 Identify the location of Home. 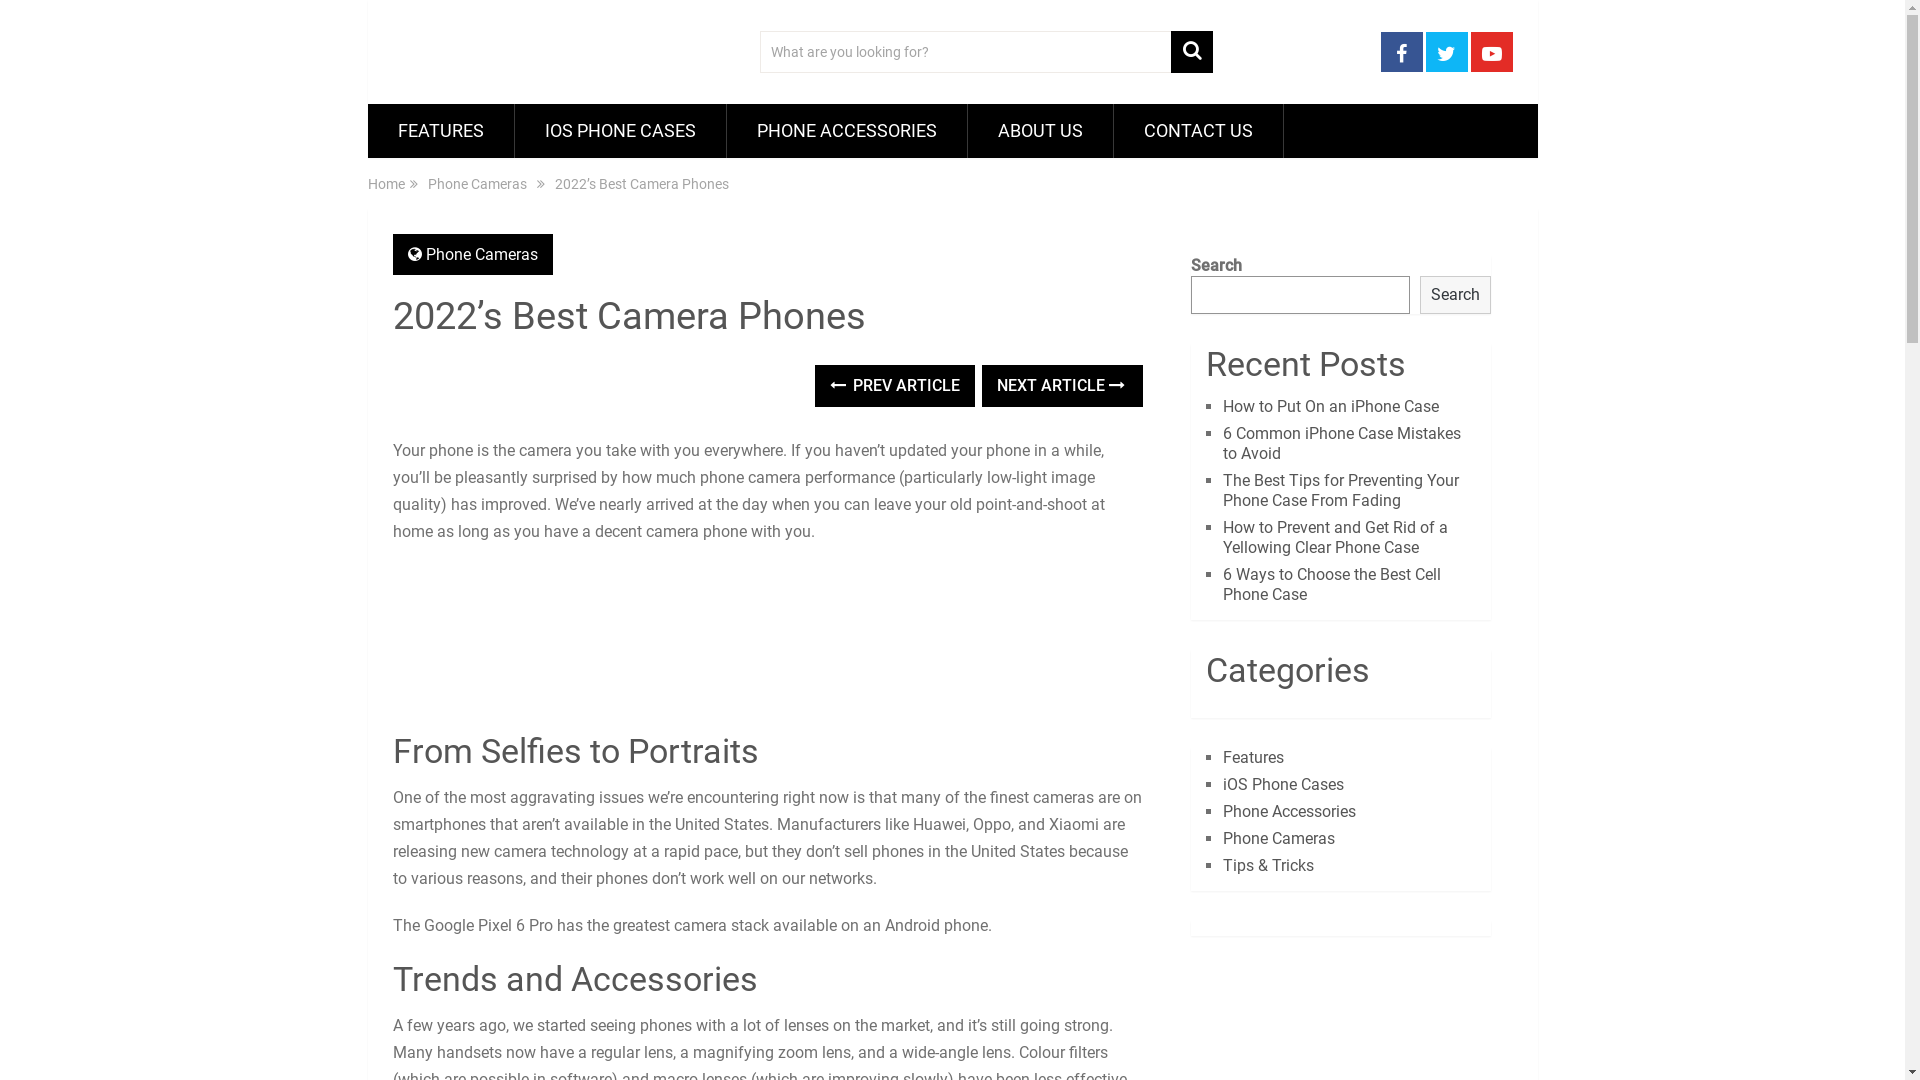
(386, 184).